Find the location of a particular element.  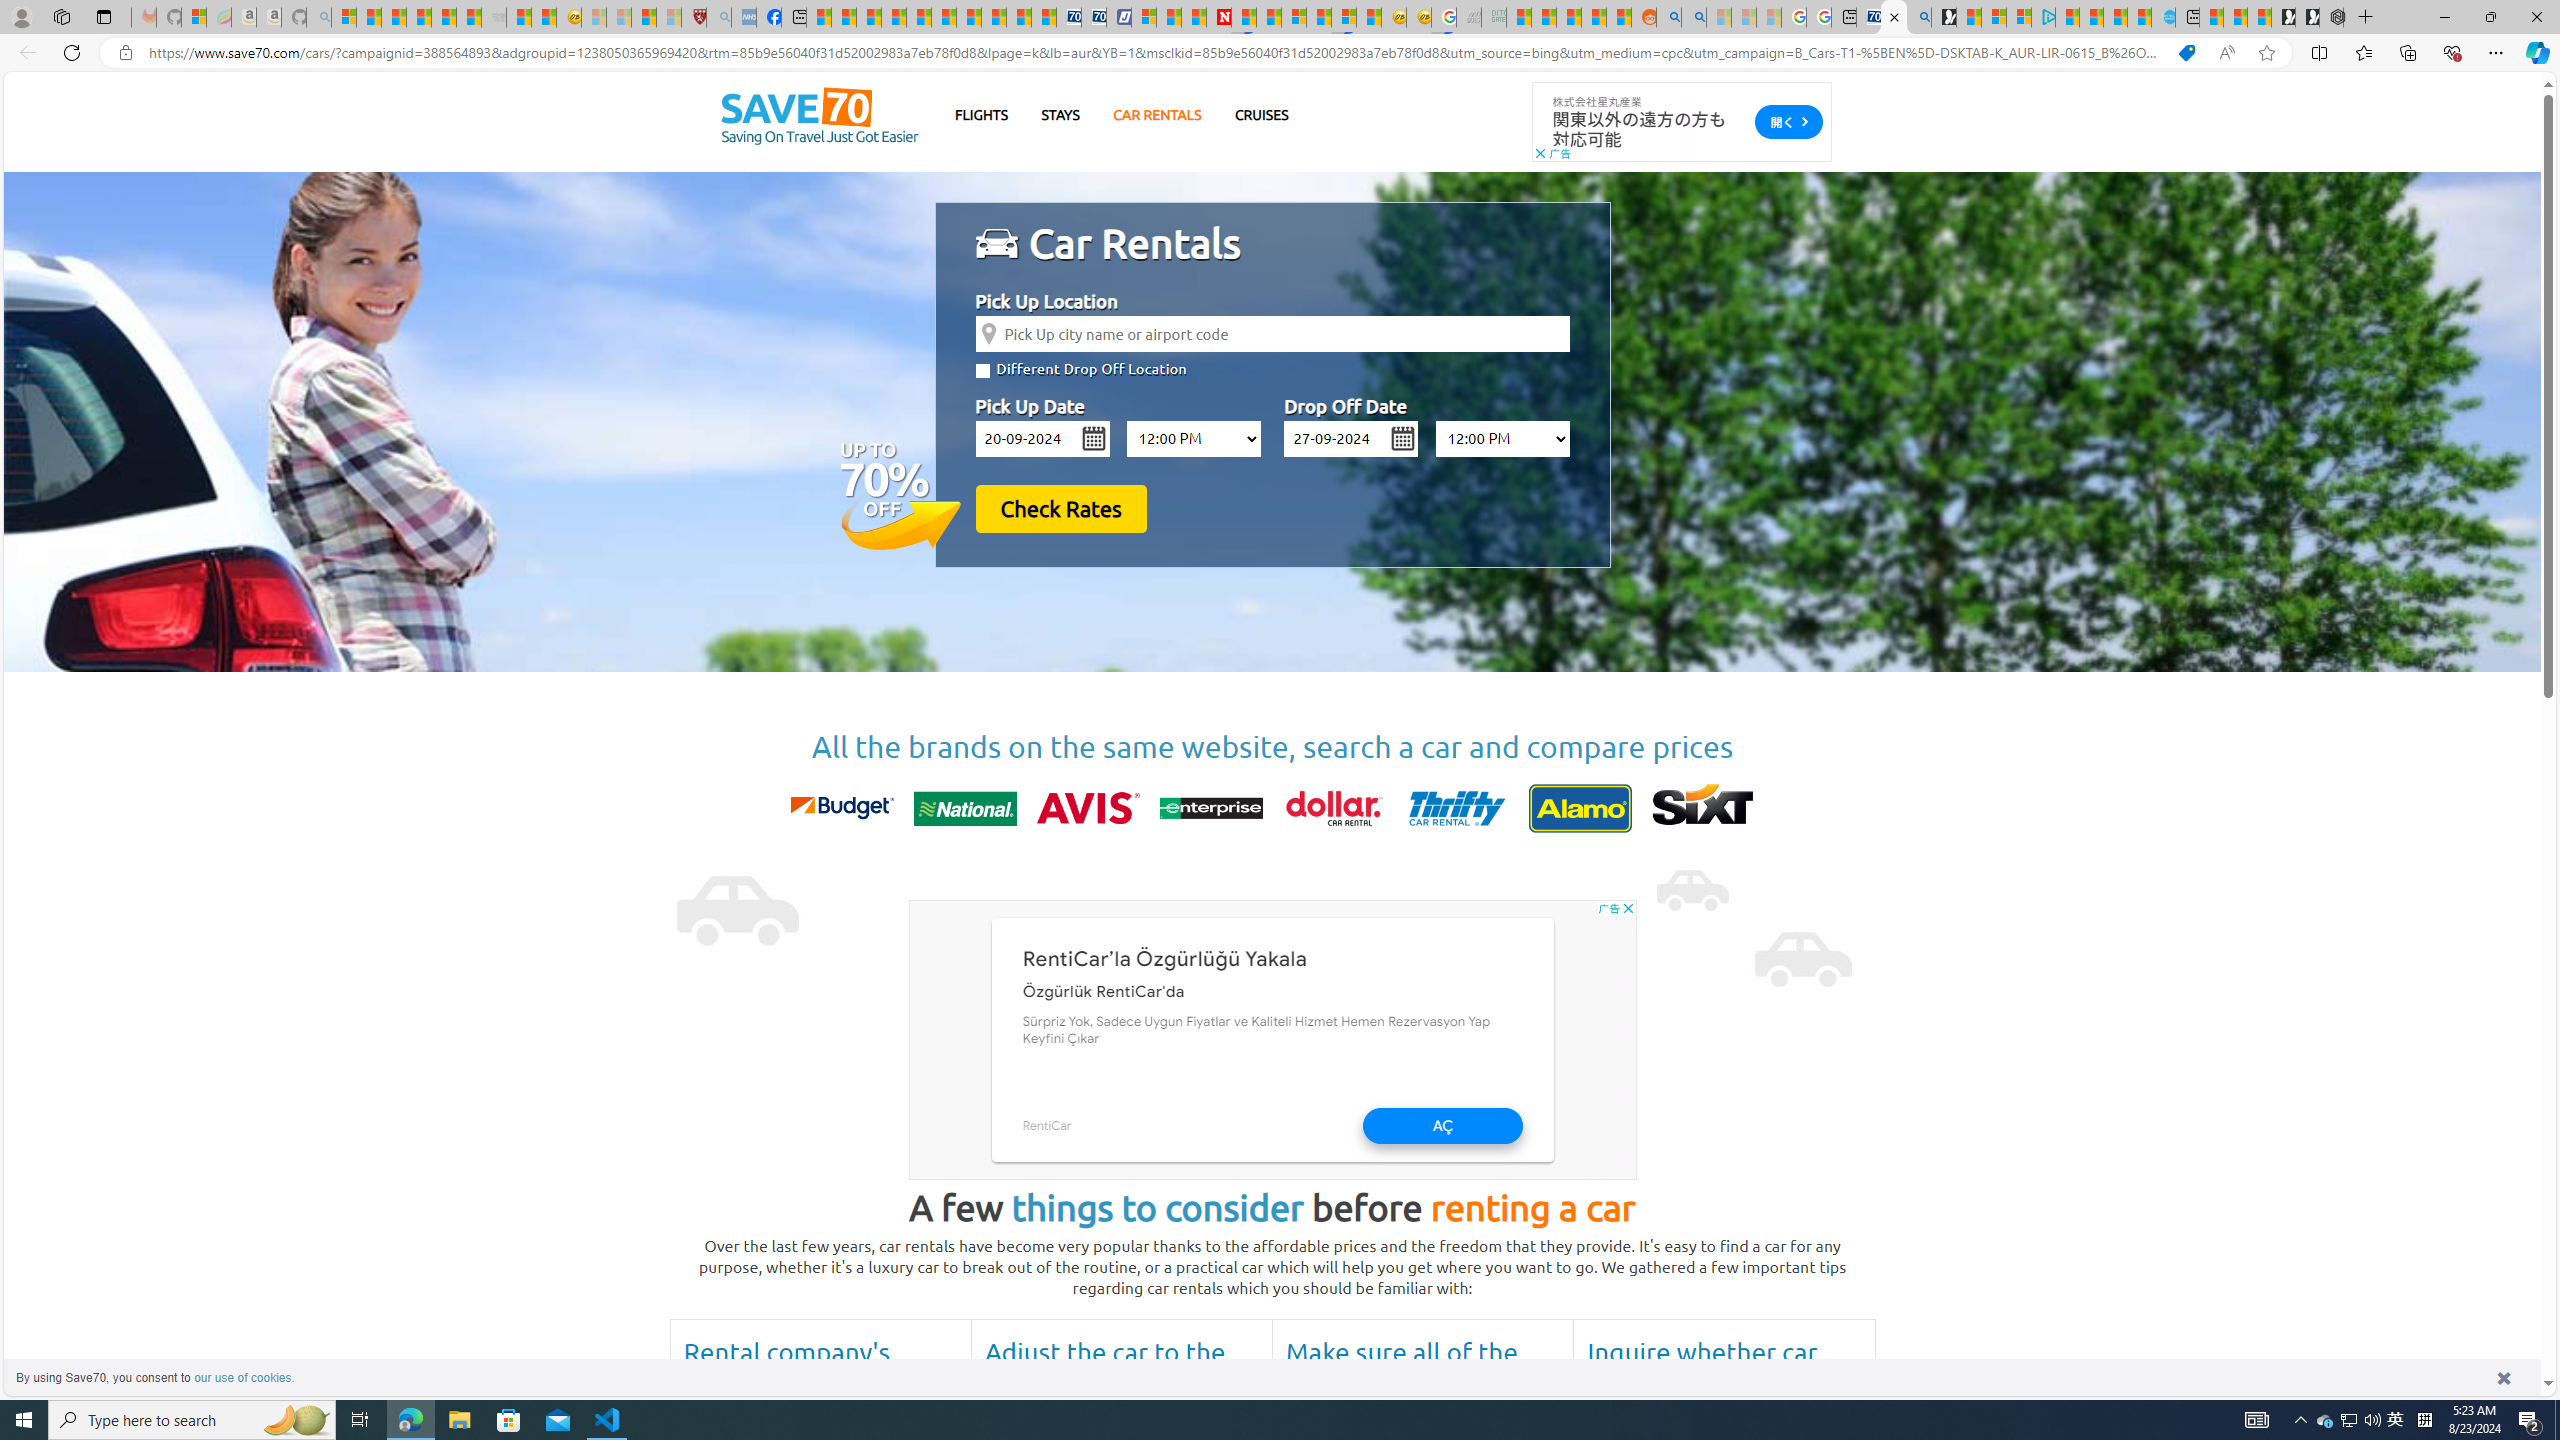

CAR RENTALS is located at coordinates (1157, 115).